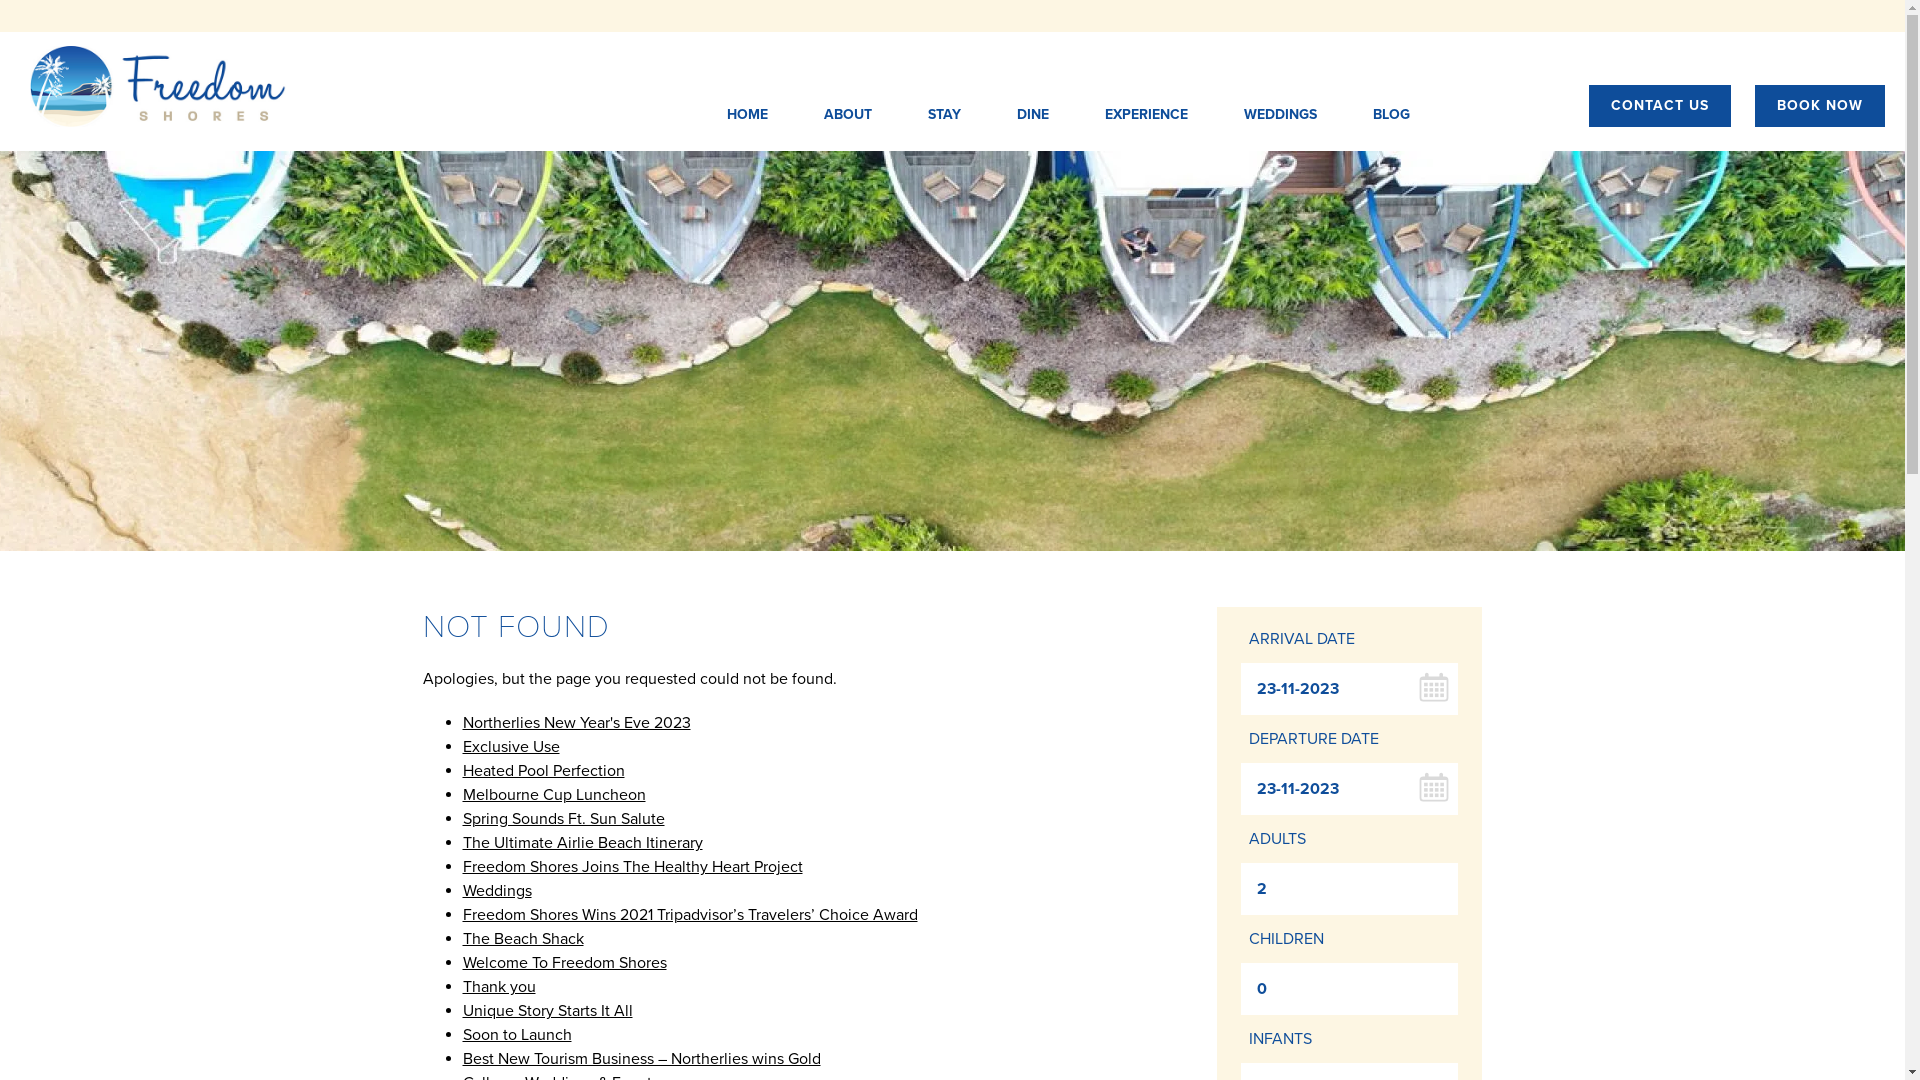  Describe the element at coordinates (498, 987) in the screenshot. I see `Thank you` at that location.